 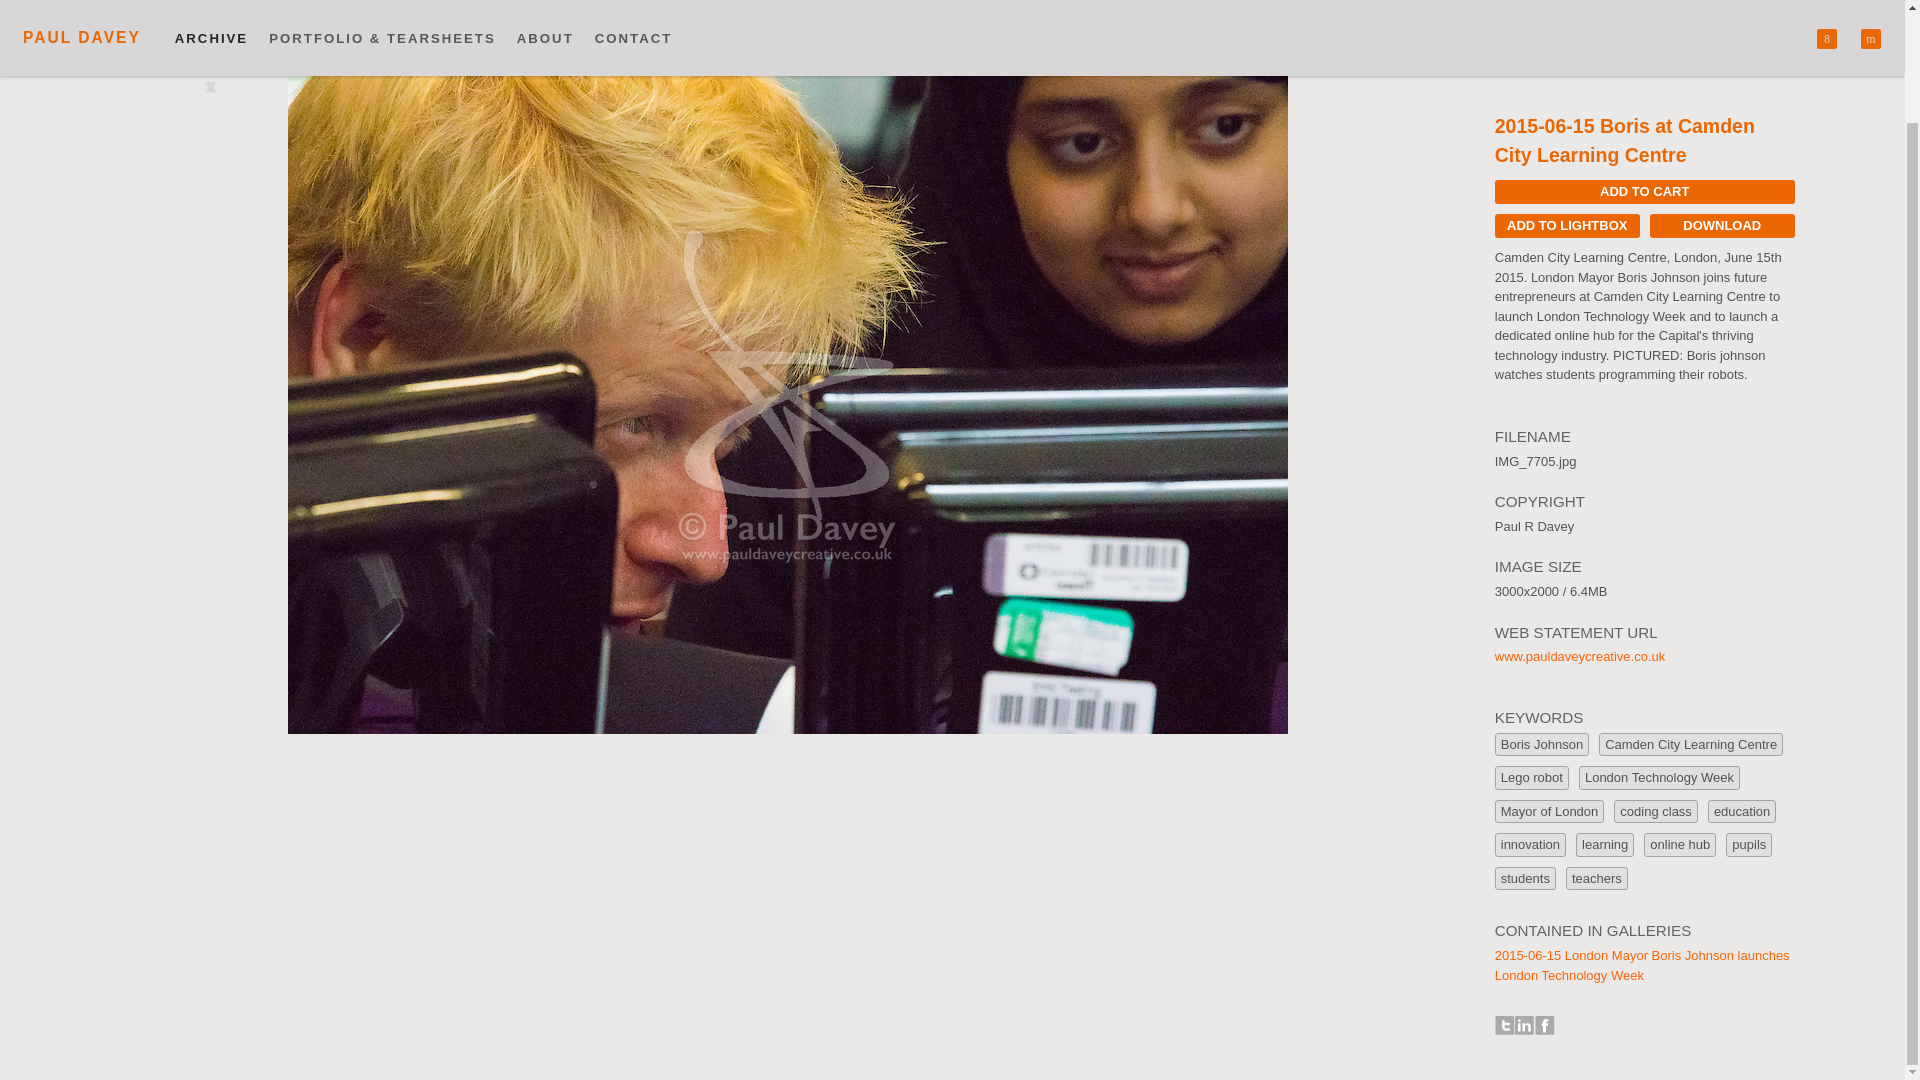 I want to click on online hub, so click(x=1680, y=844).